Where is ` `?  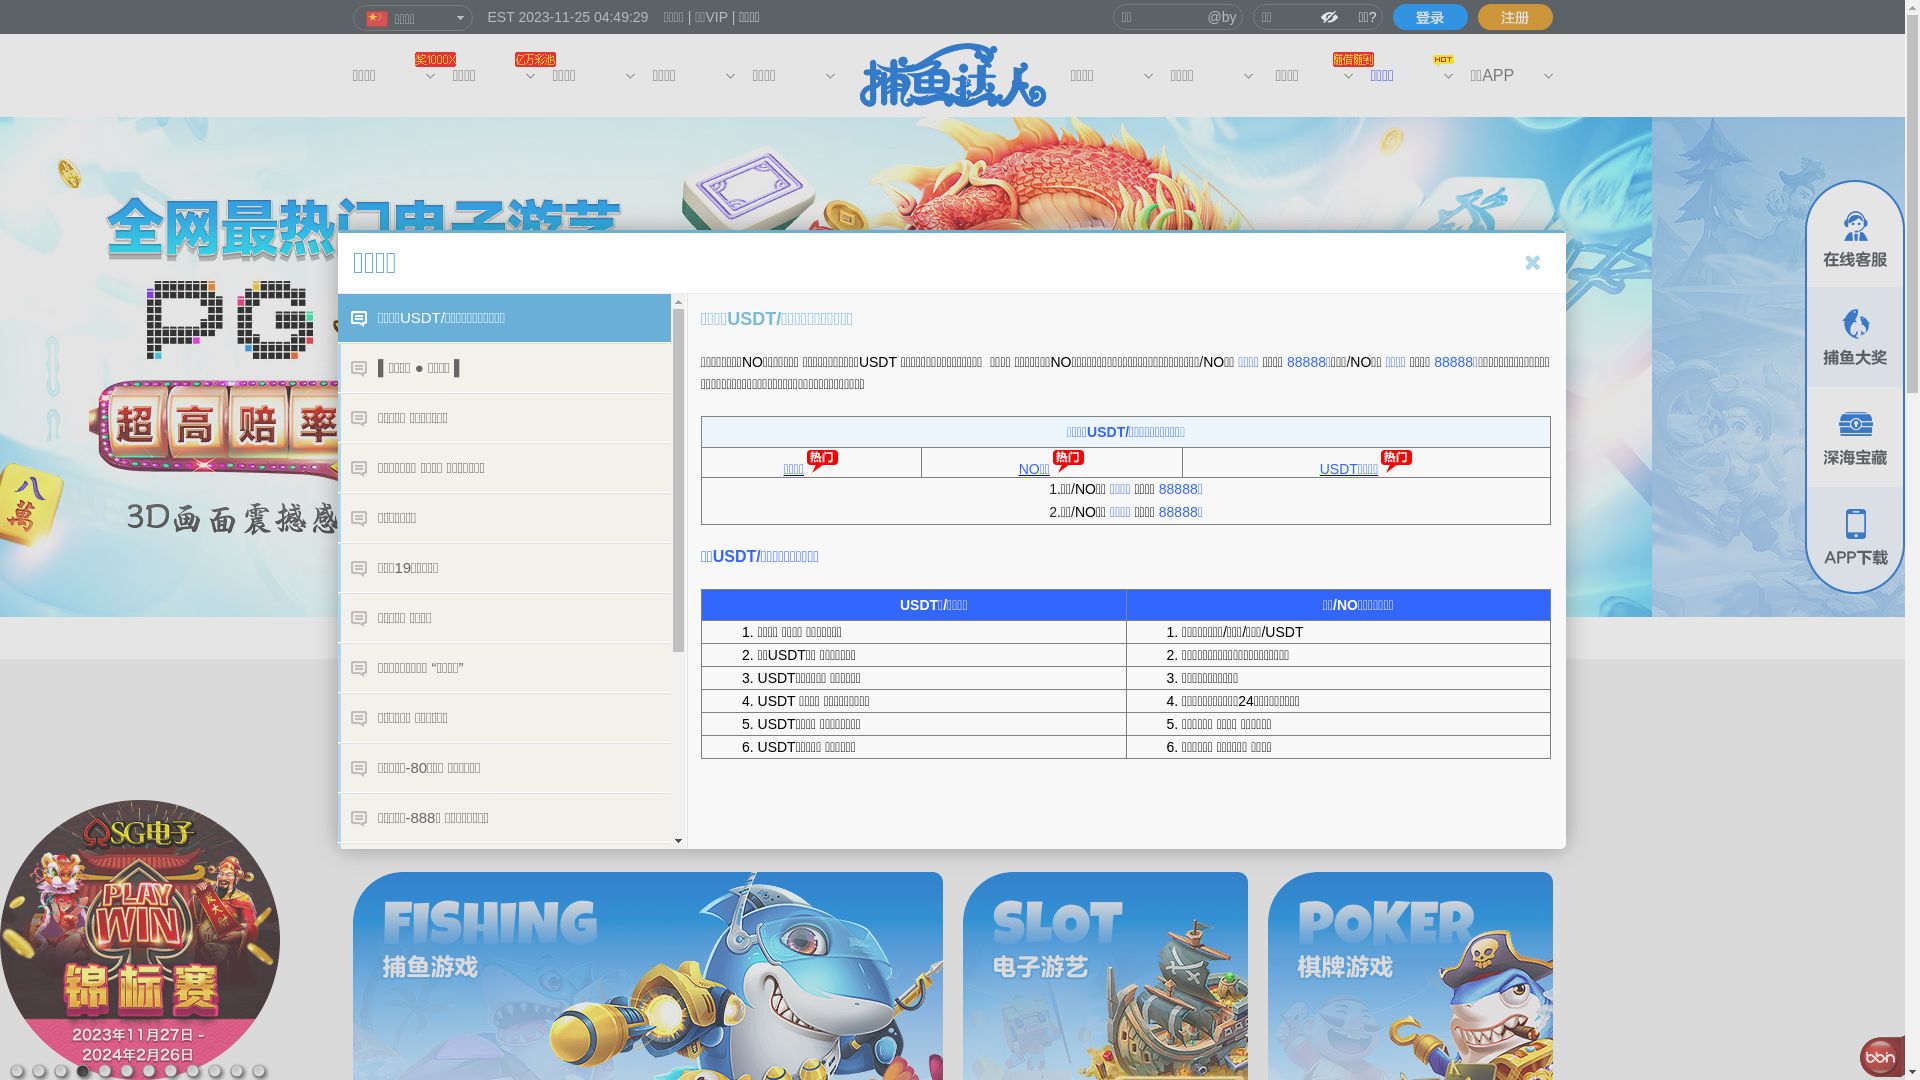
  is located at coordinates (1430, 17).